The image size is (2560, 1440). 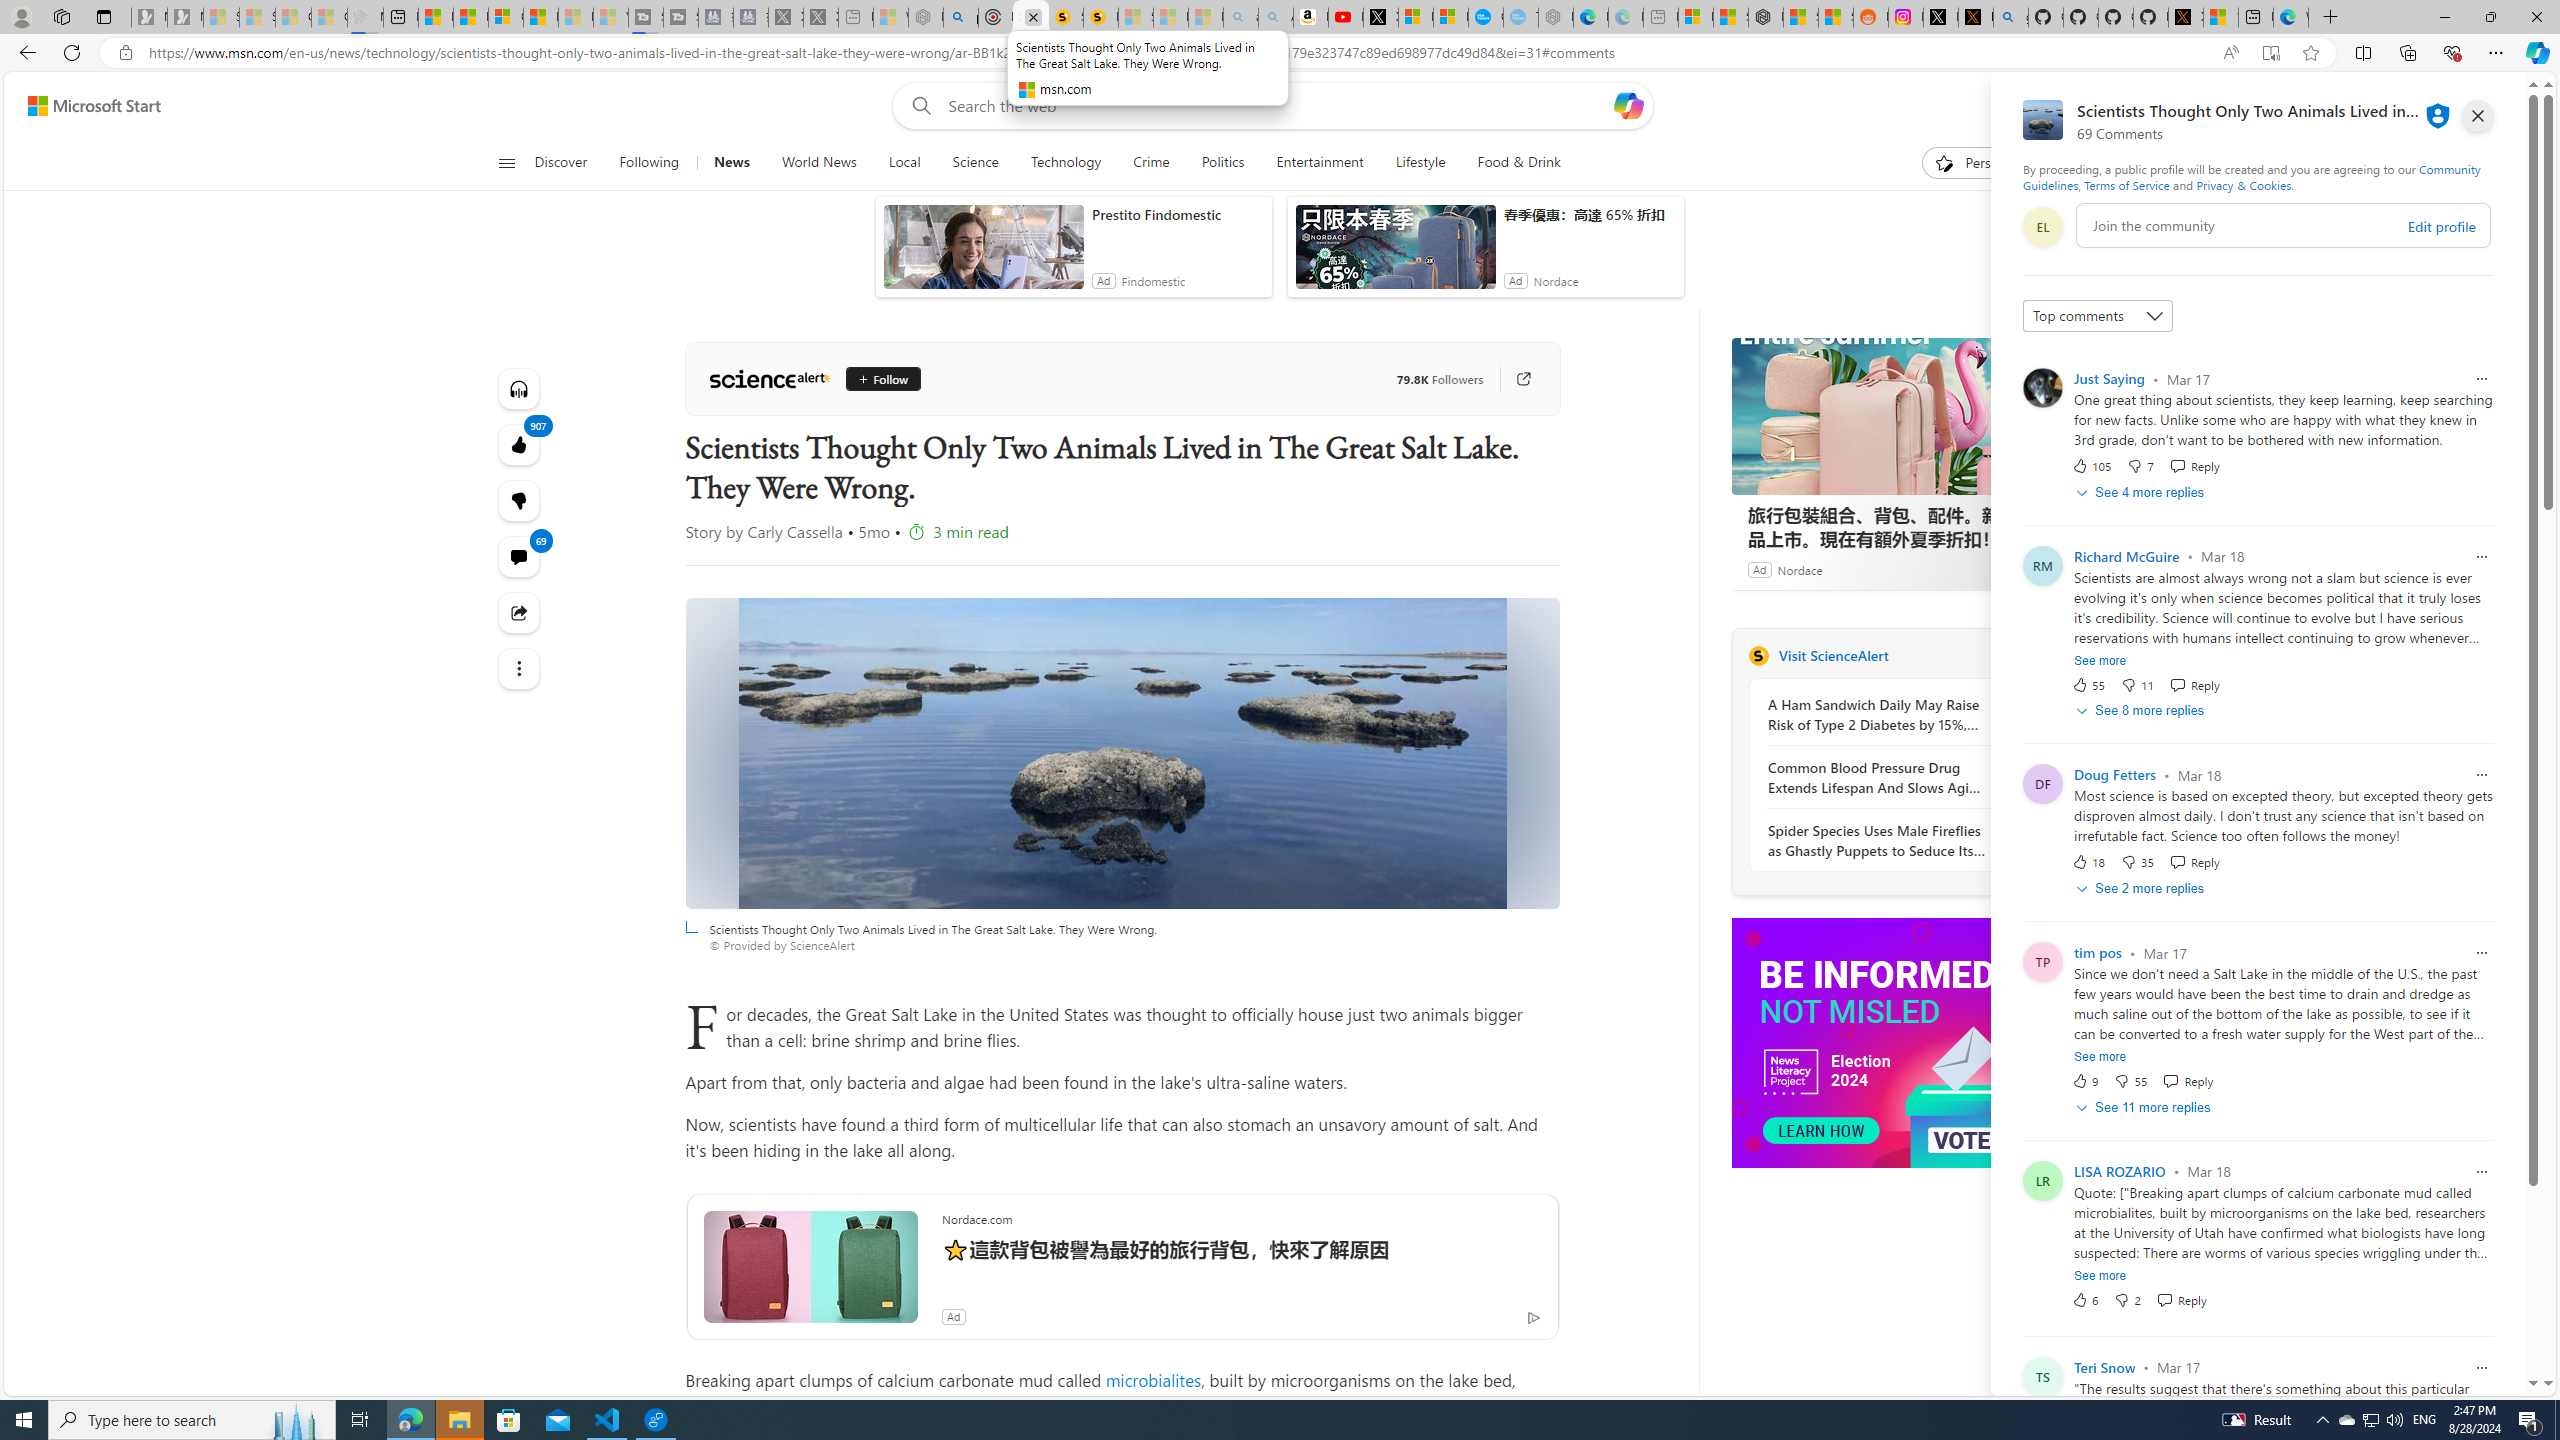 What do you see at coordinates (2098, 953) in the screenshot?
I see `tim pos` at bounding box center [2098, 953].